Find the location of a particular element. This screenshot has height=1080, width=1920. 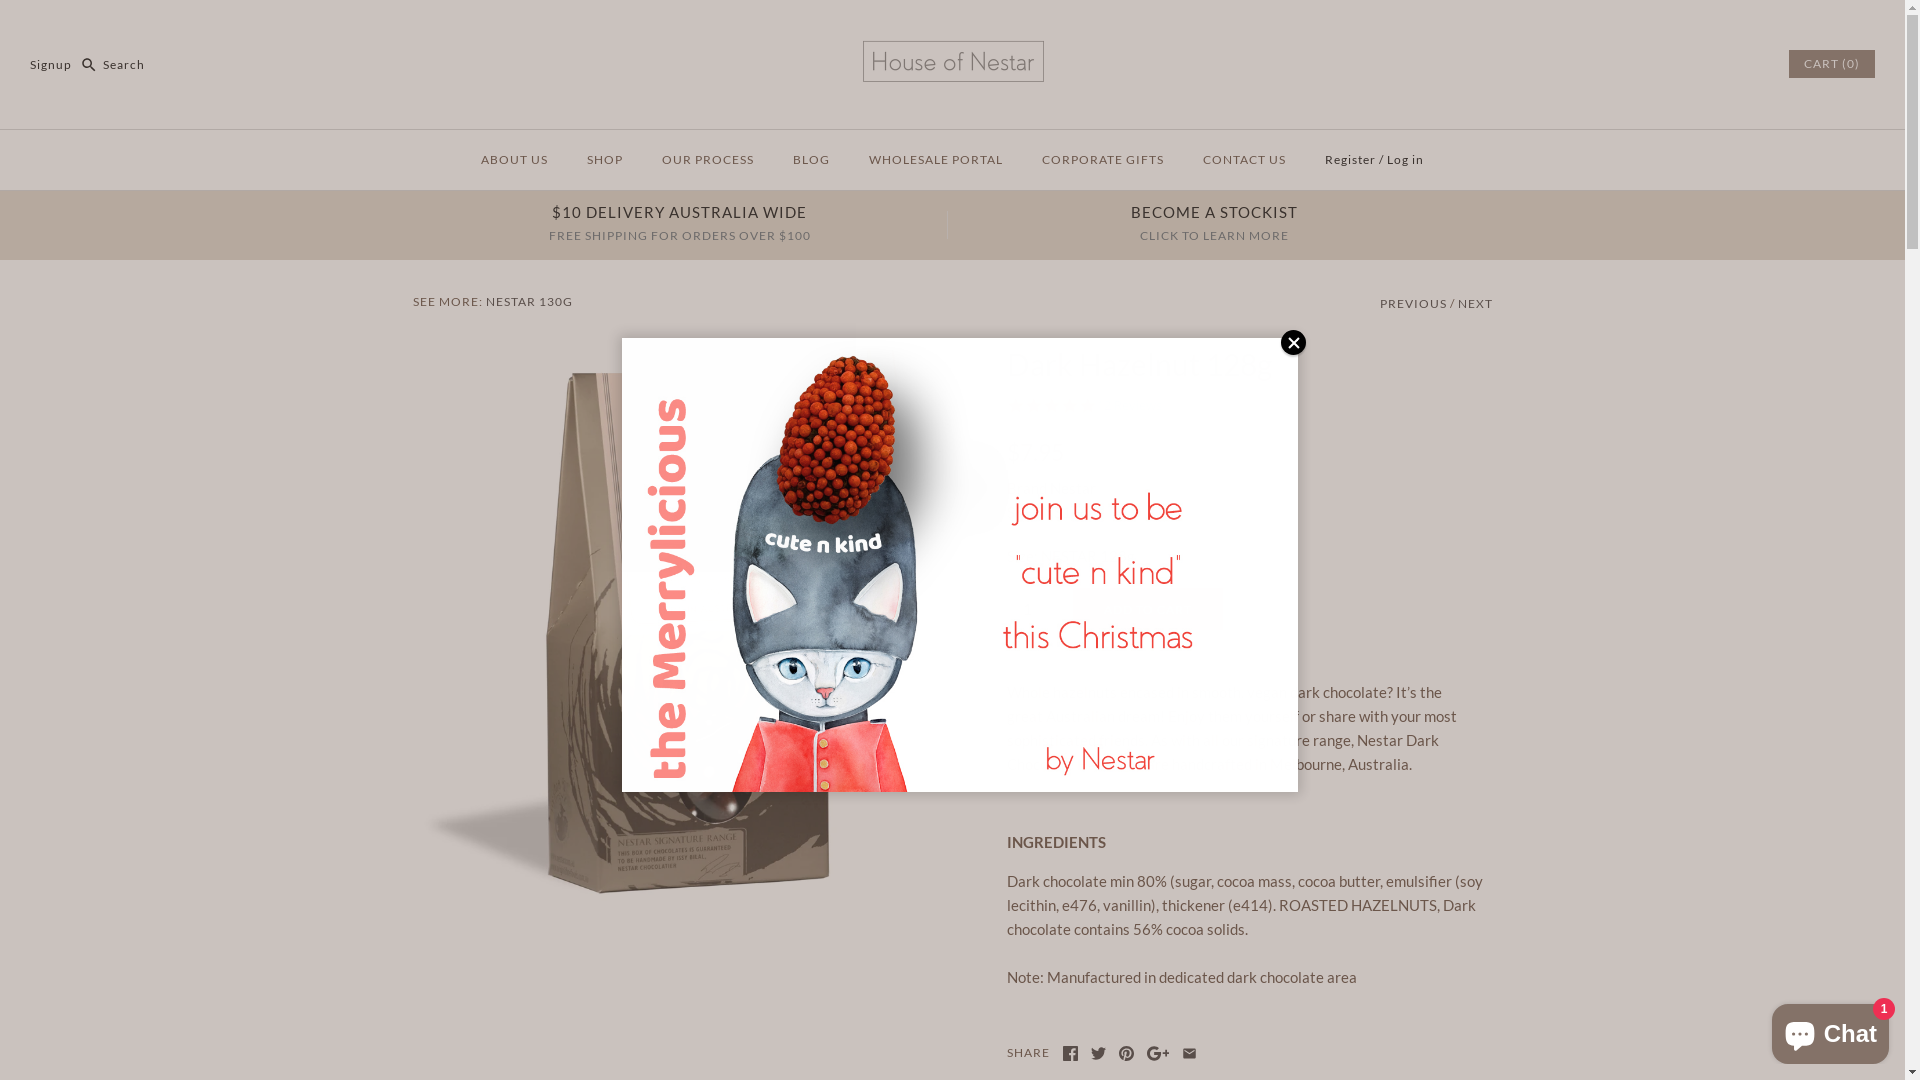

Dark Hazelnut 128g is located at coordinates (873, 379).